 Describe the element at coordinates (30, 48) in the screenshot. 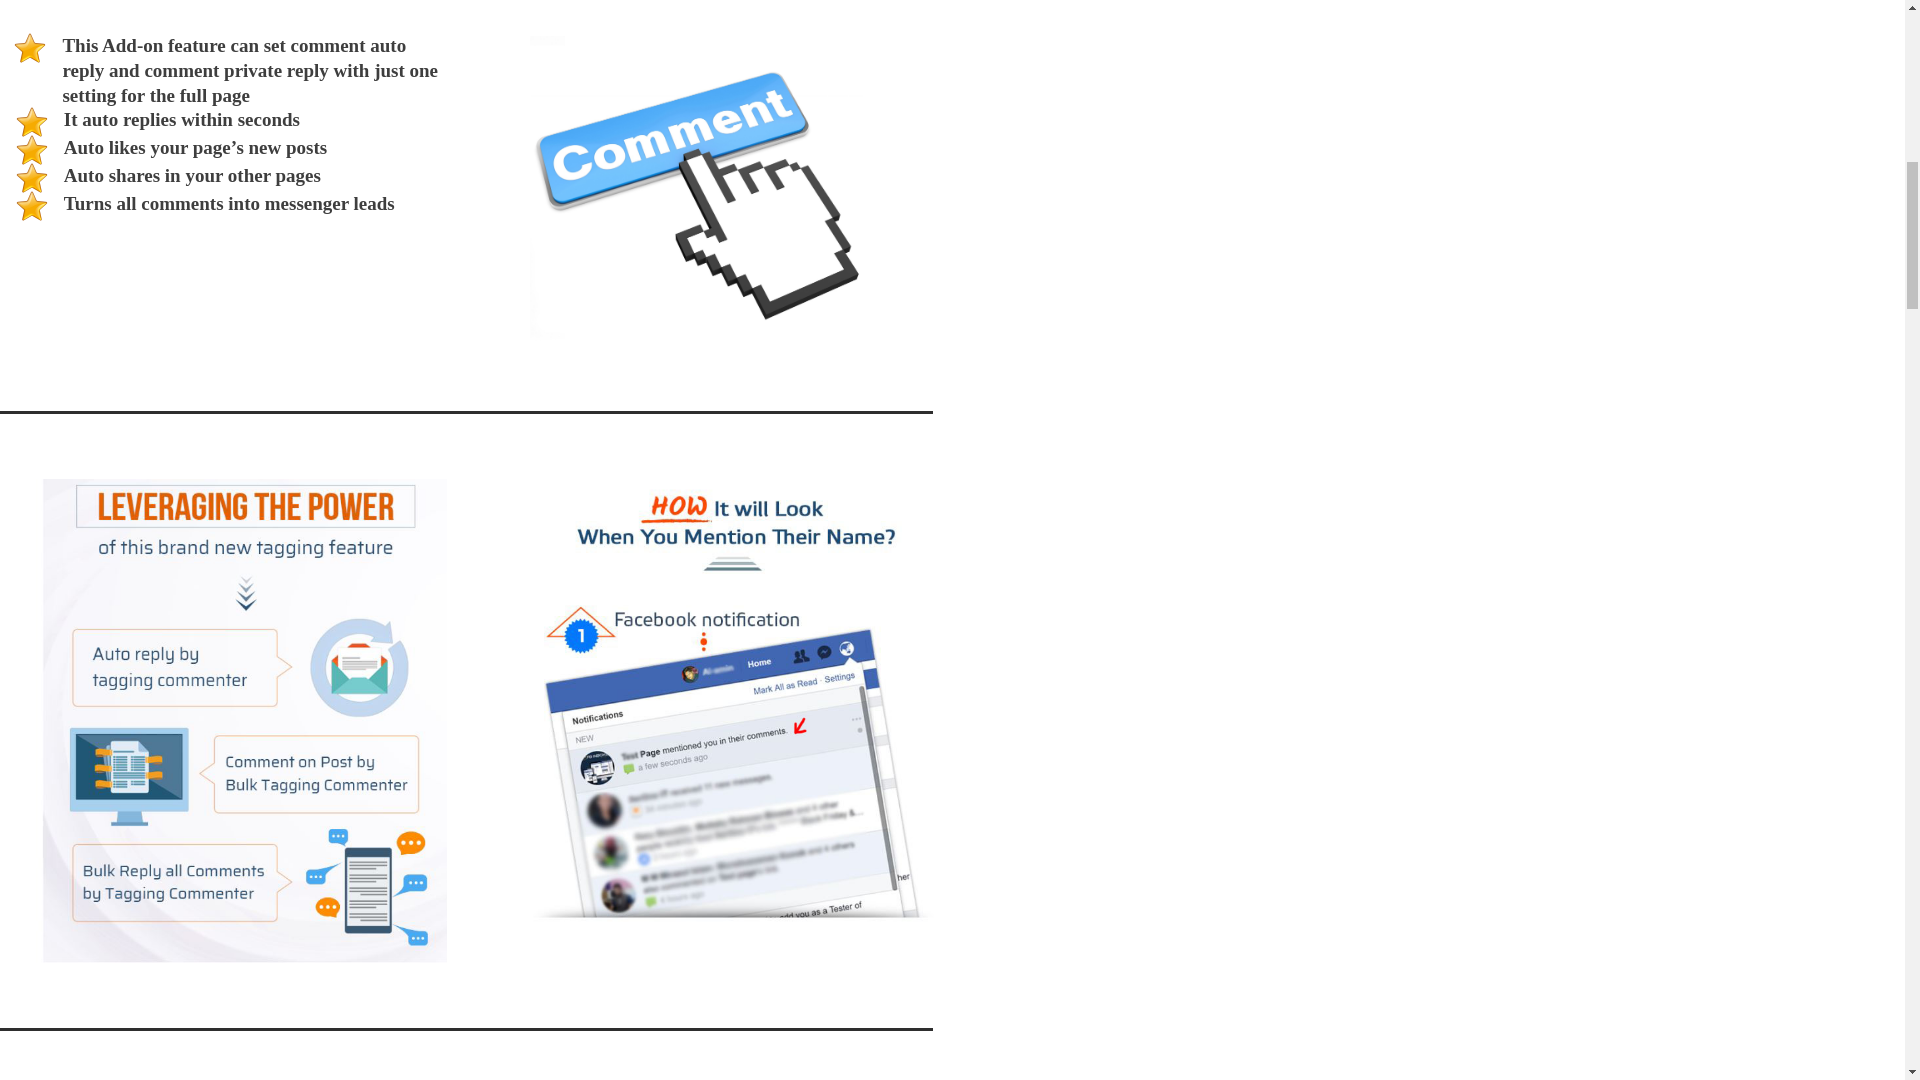

I see `star-icon-32` at that location.